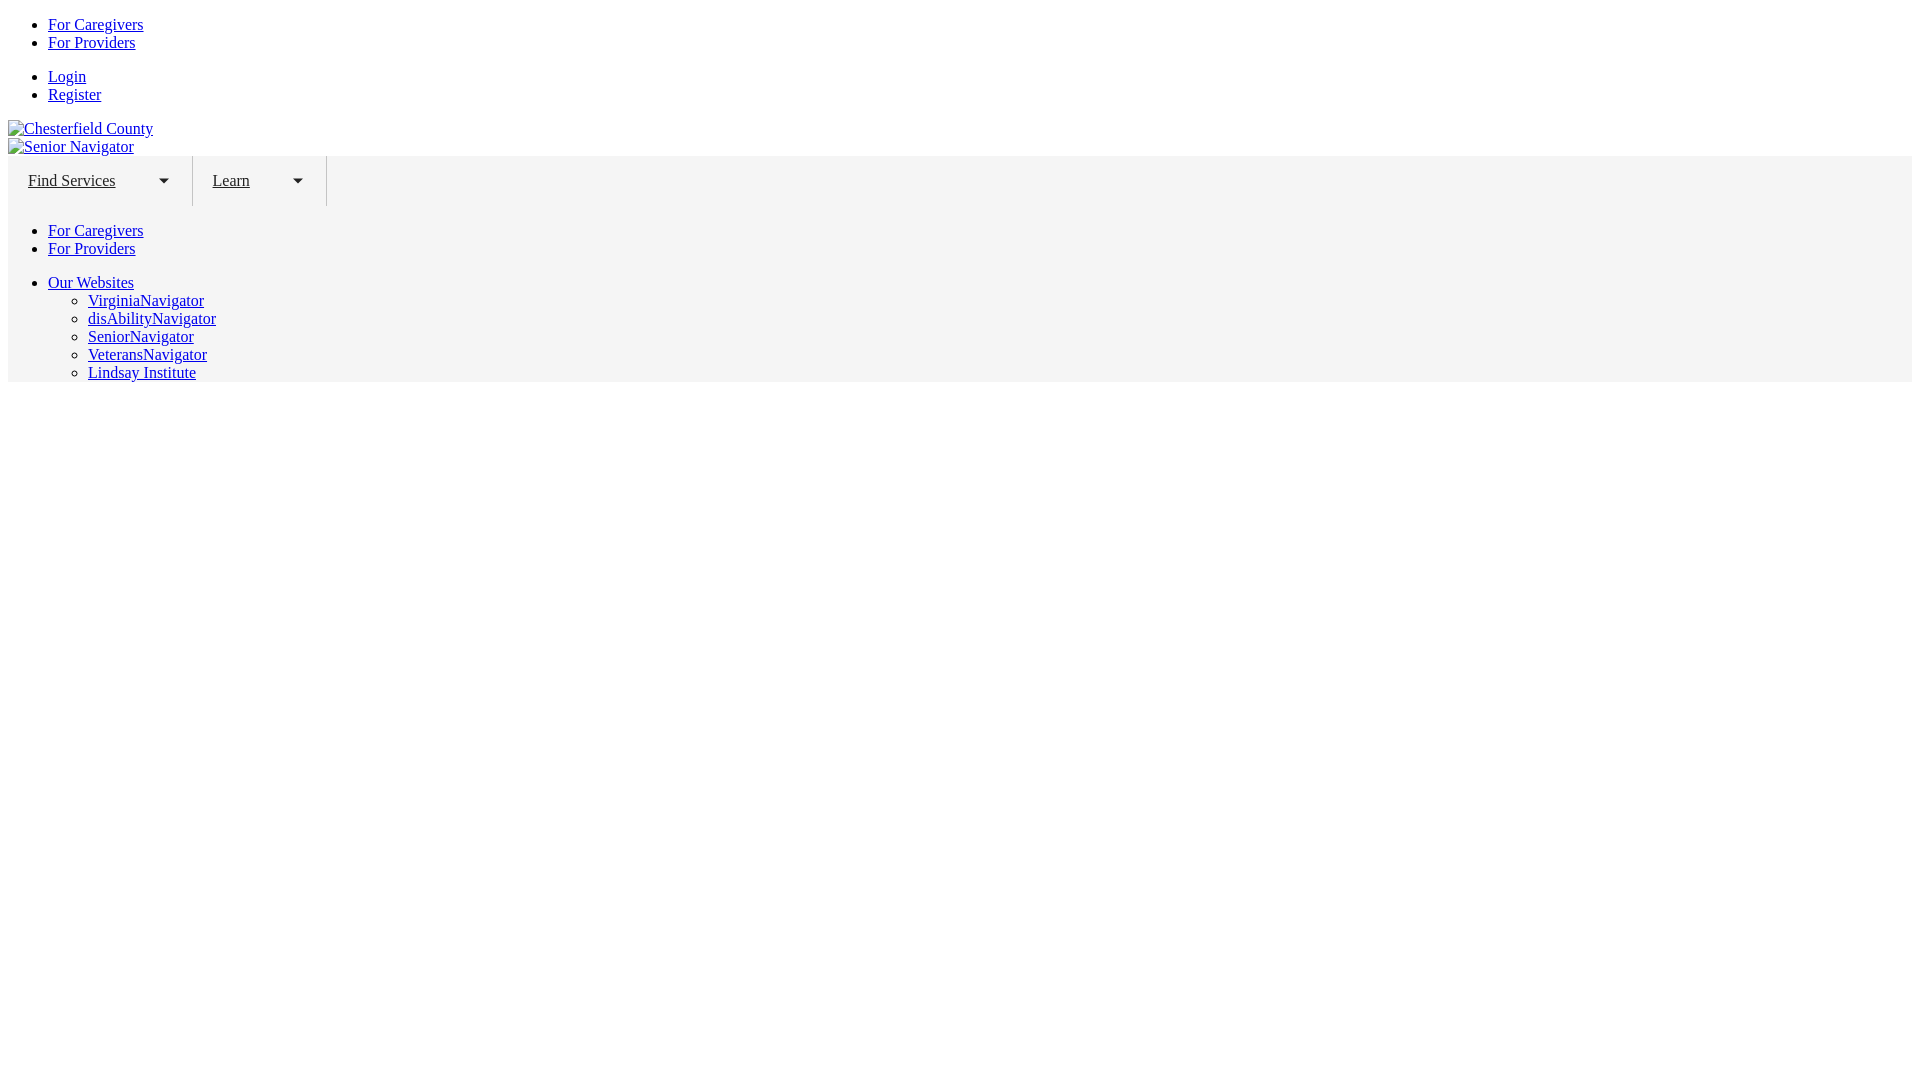  Describe the element at coordinates (74, 94) in the screenshot. I see `Register` at that location.